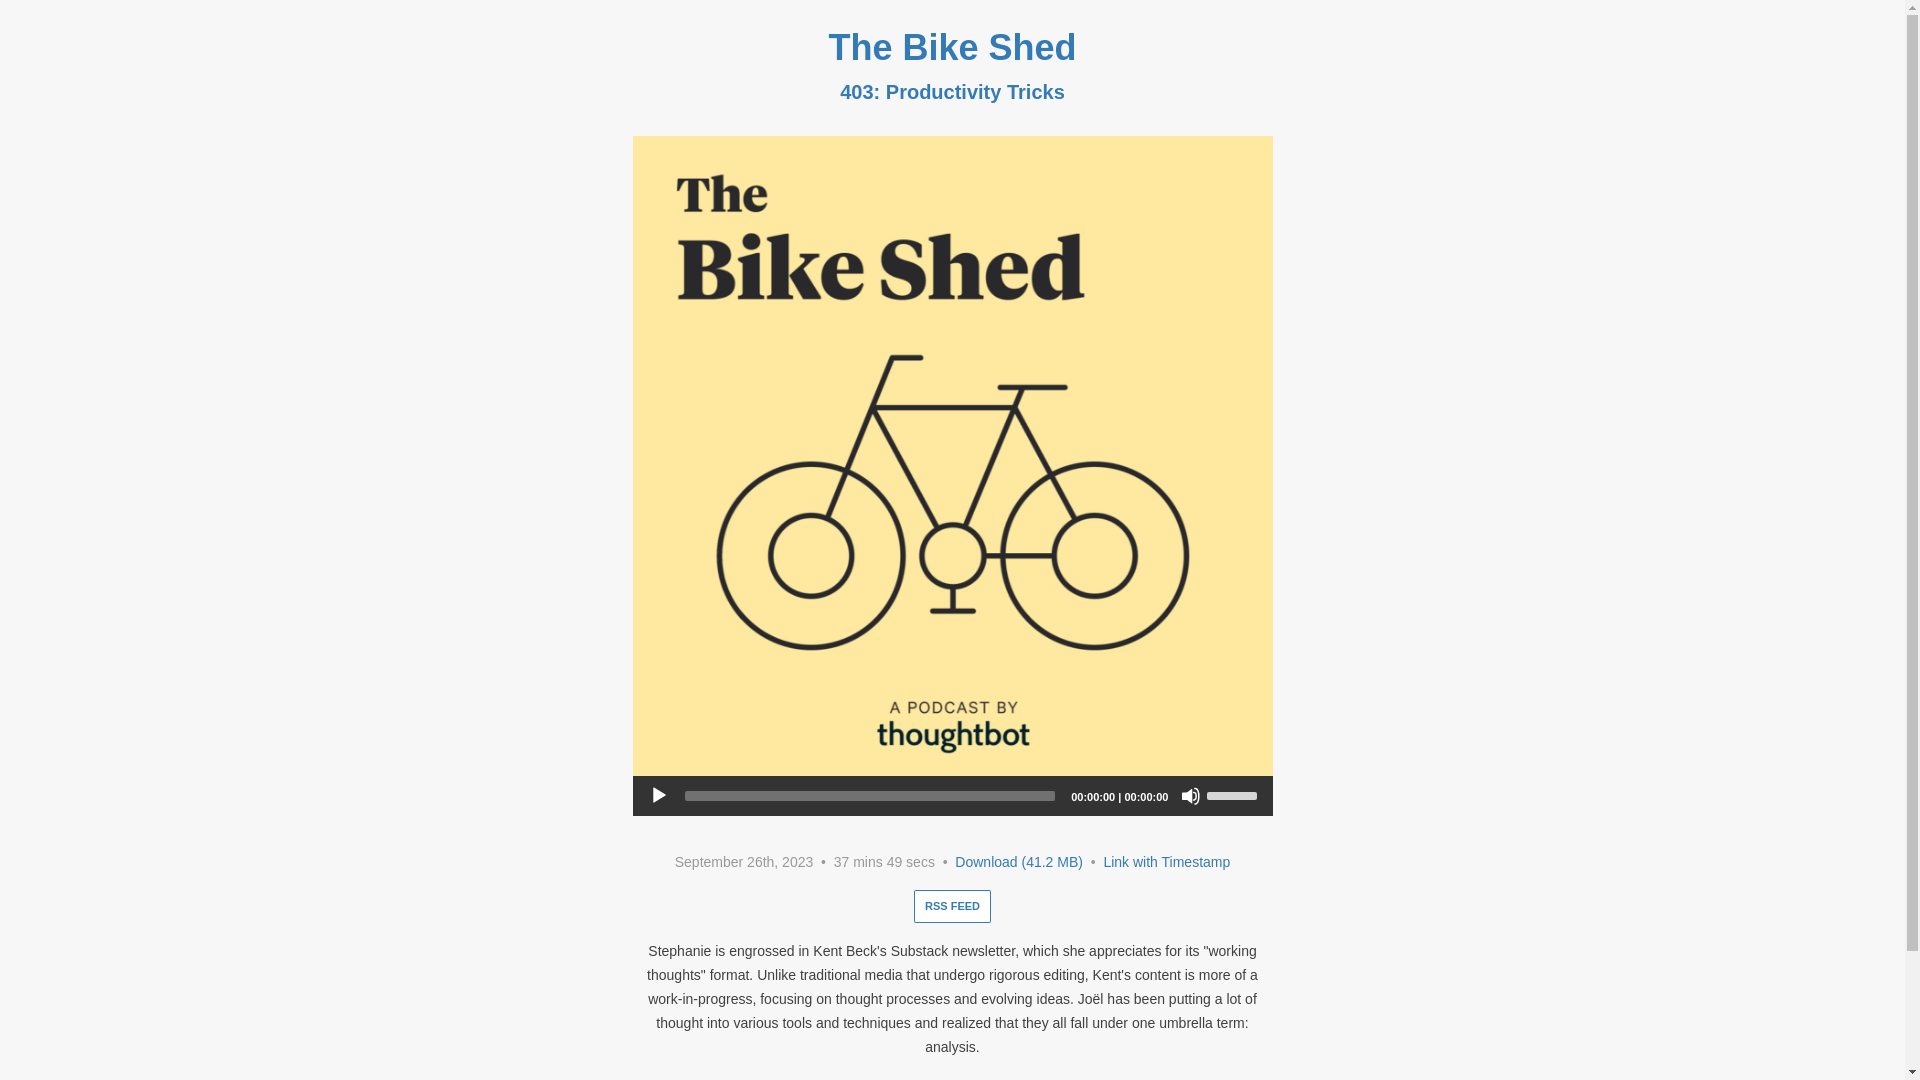 This screenshot has width=1920, height=1080. What do you see at coordinates (1190, 796) in the screenshot?
I see `Mute` at bounding box center [1190, 796].